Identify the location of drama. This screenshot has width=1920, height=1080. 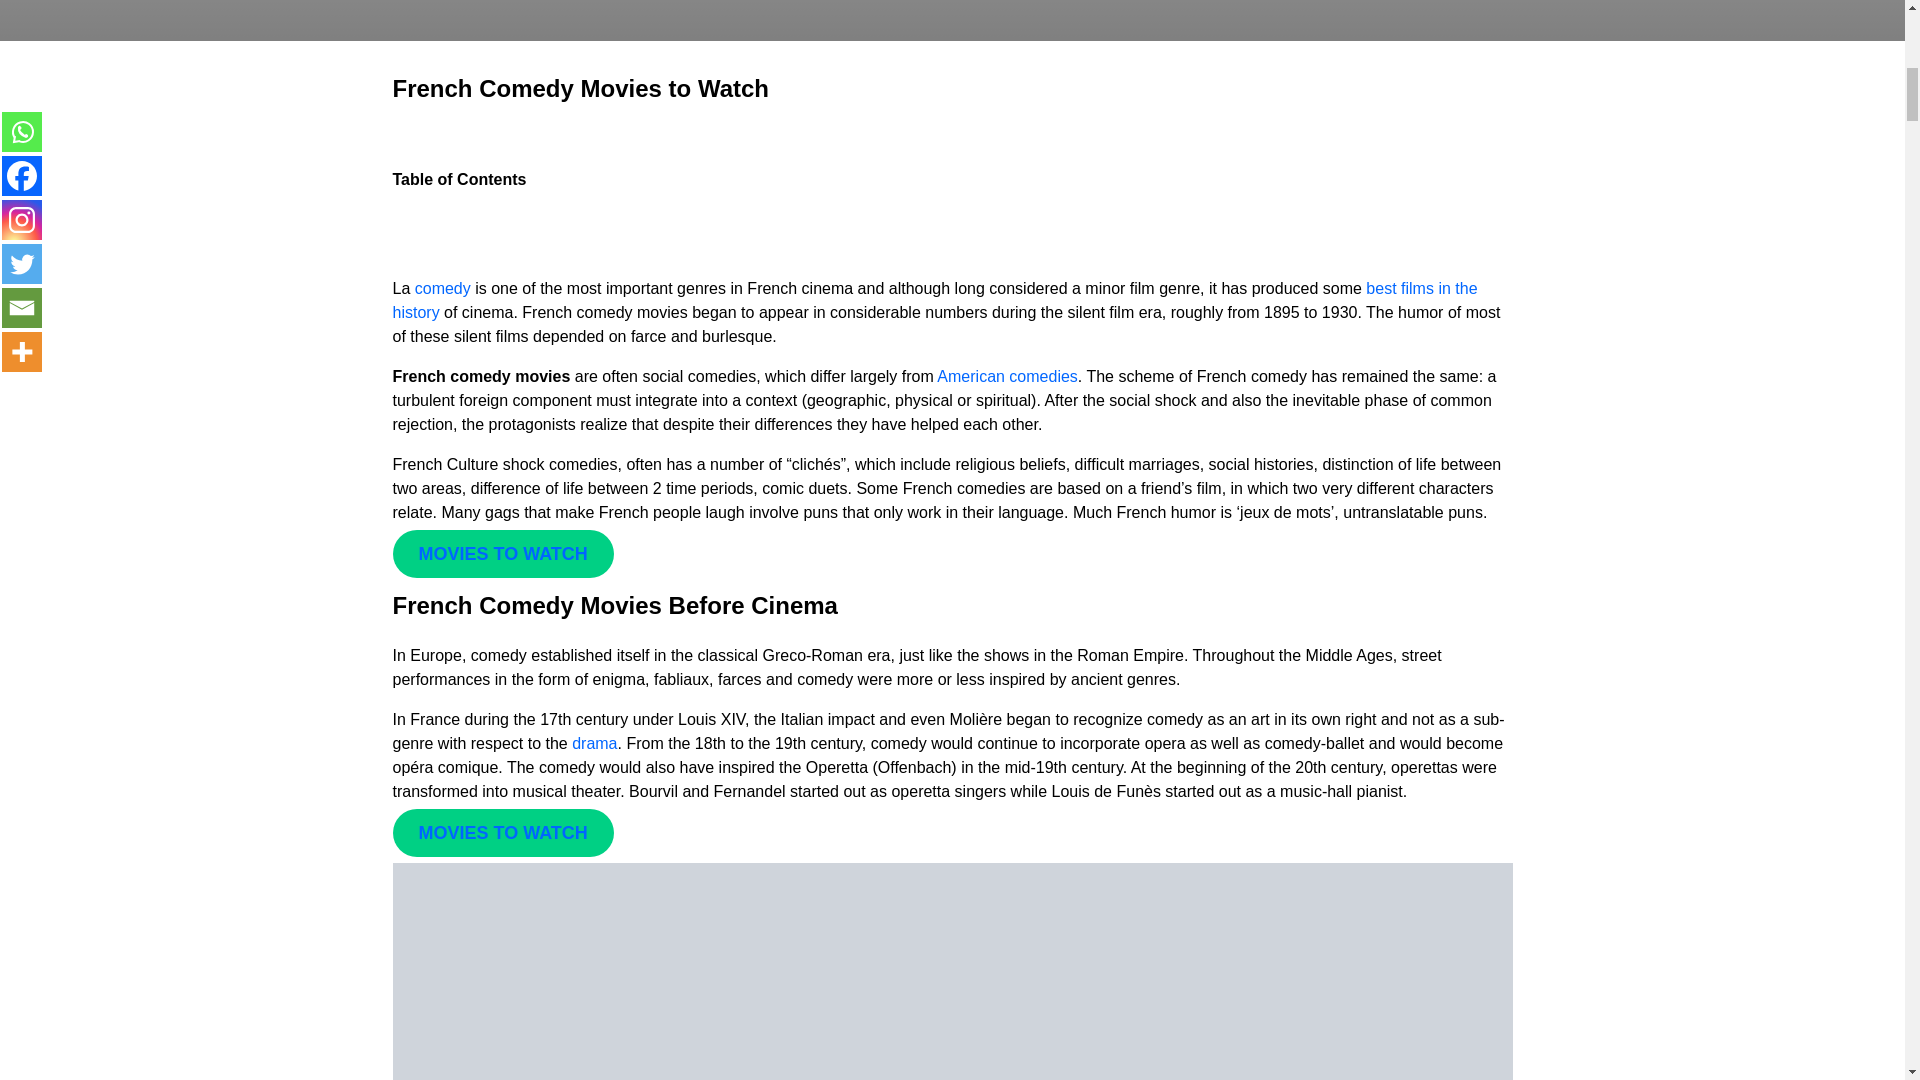
(594, 743).